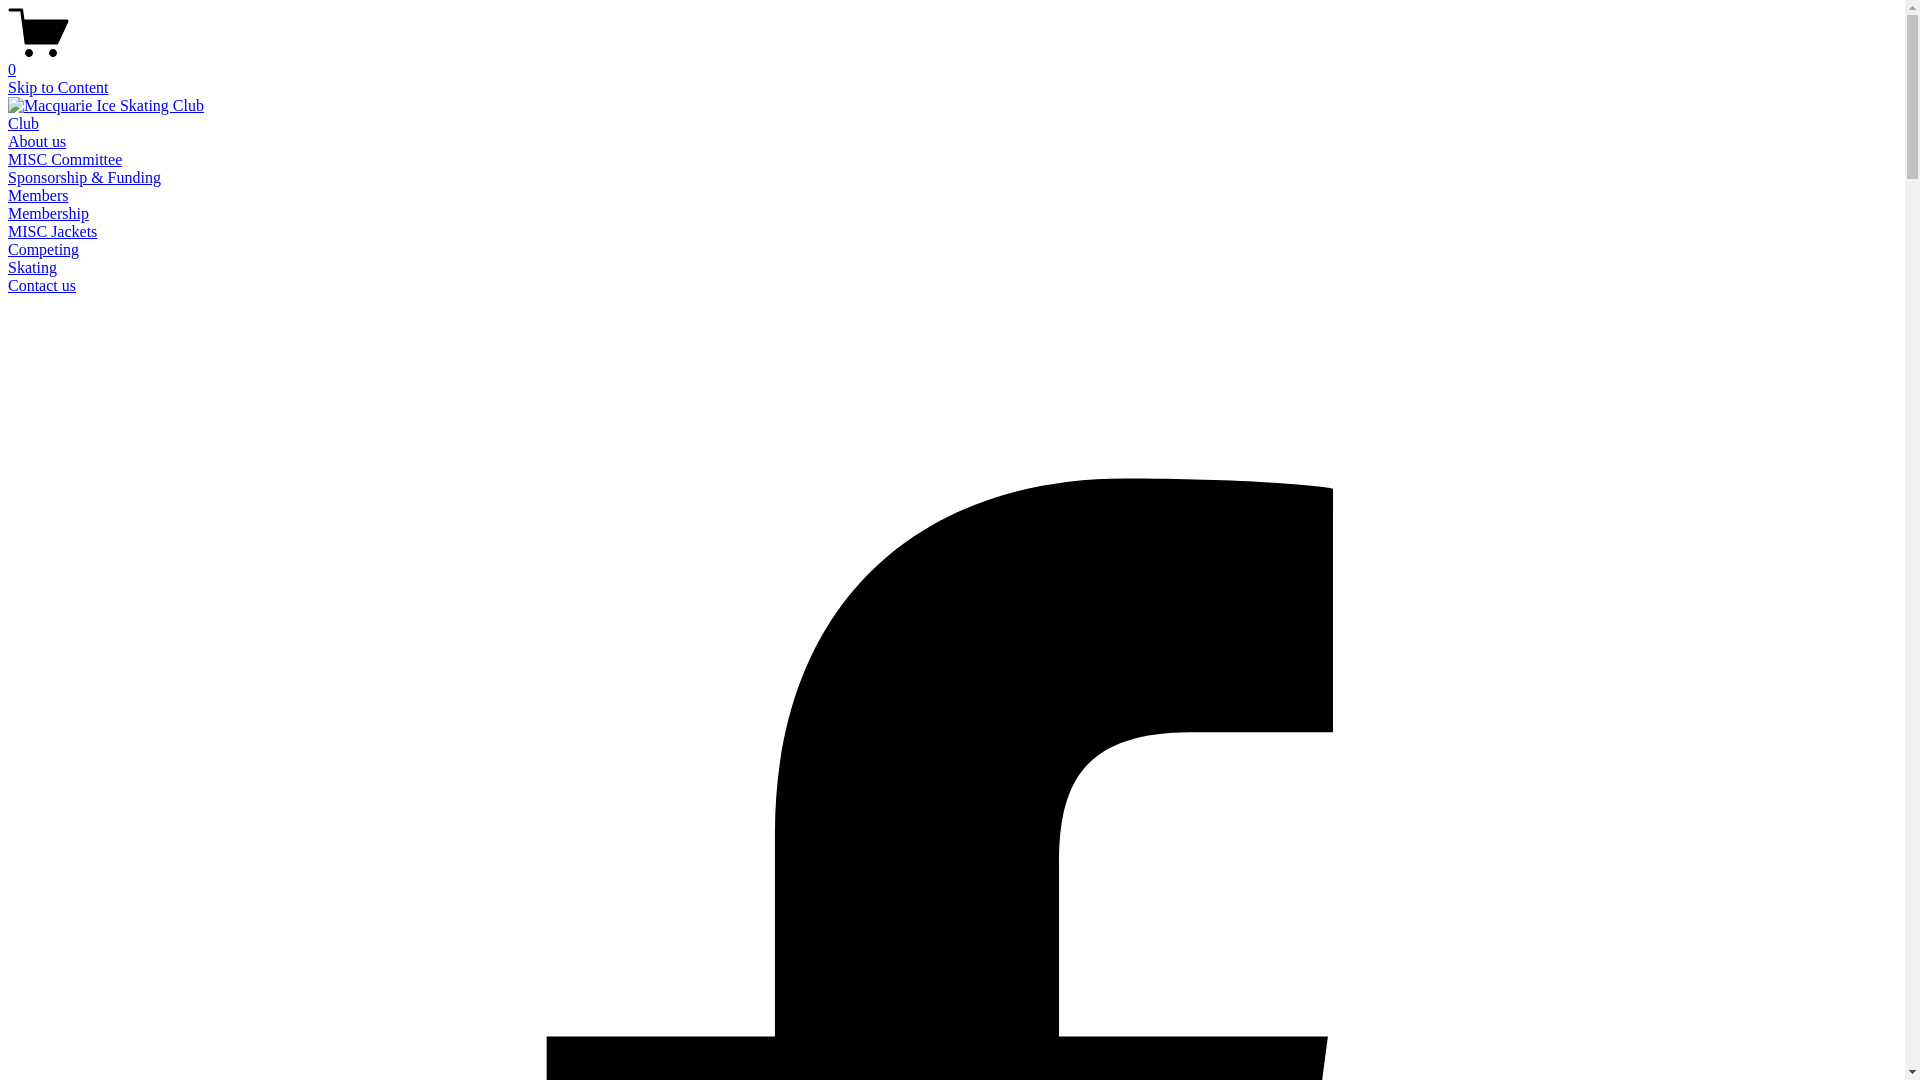  Describe the element at coordinates (65, 160) in the screenshot. I see `MISC Committee` at that location.